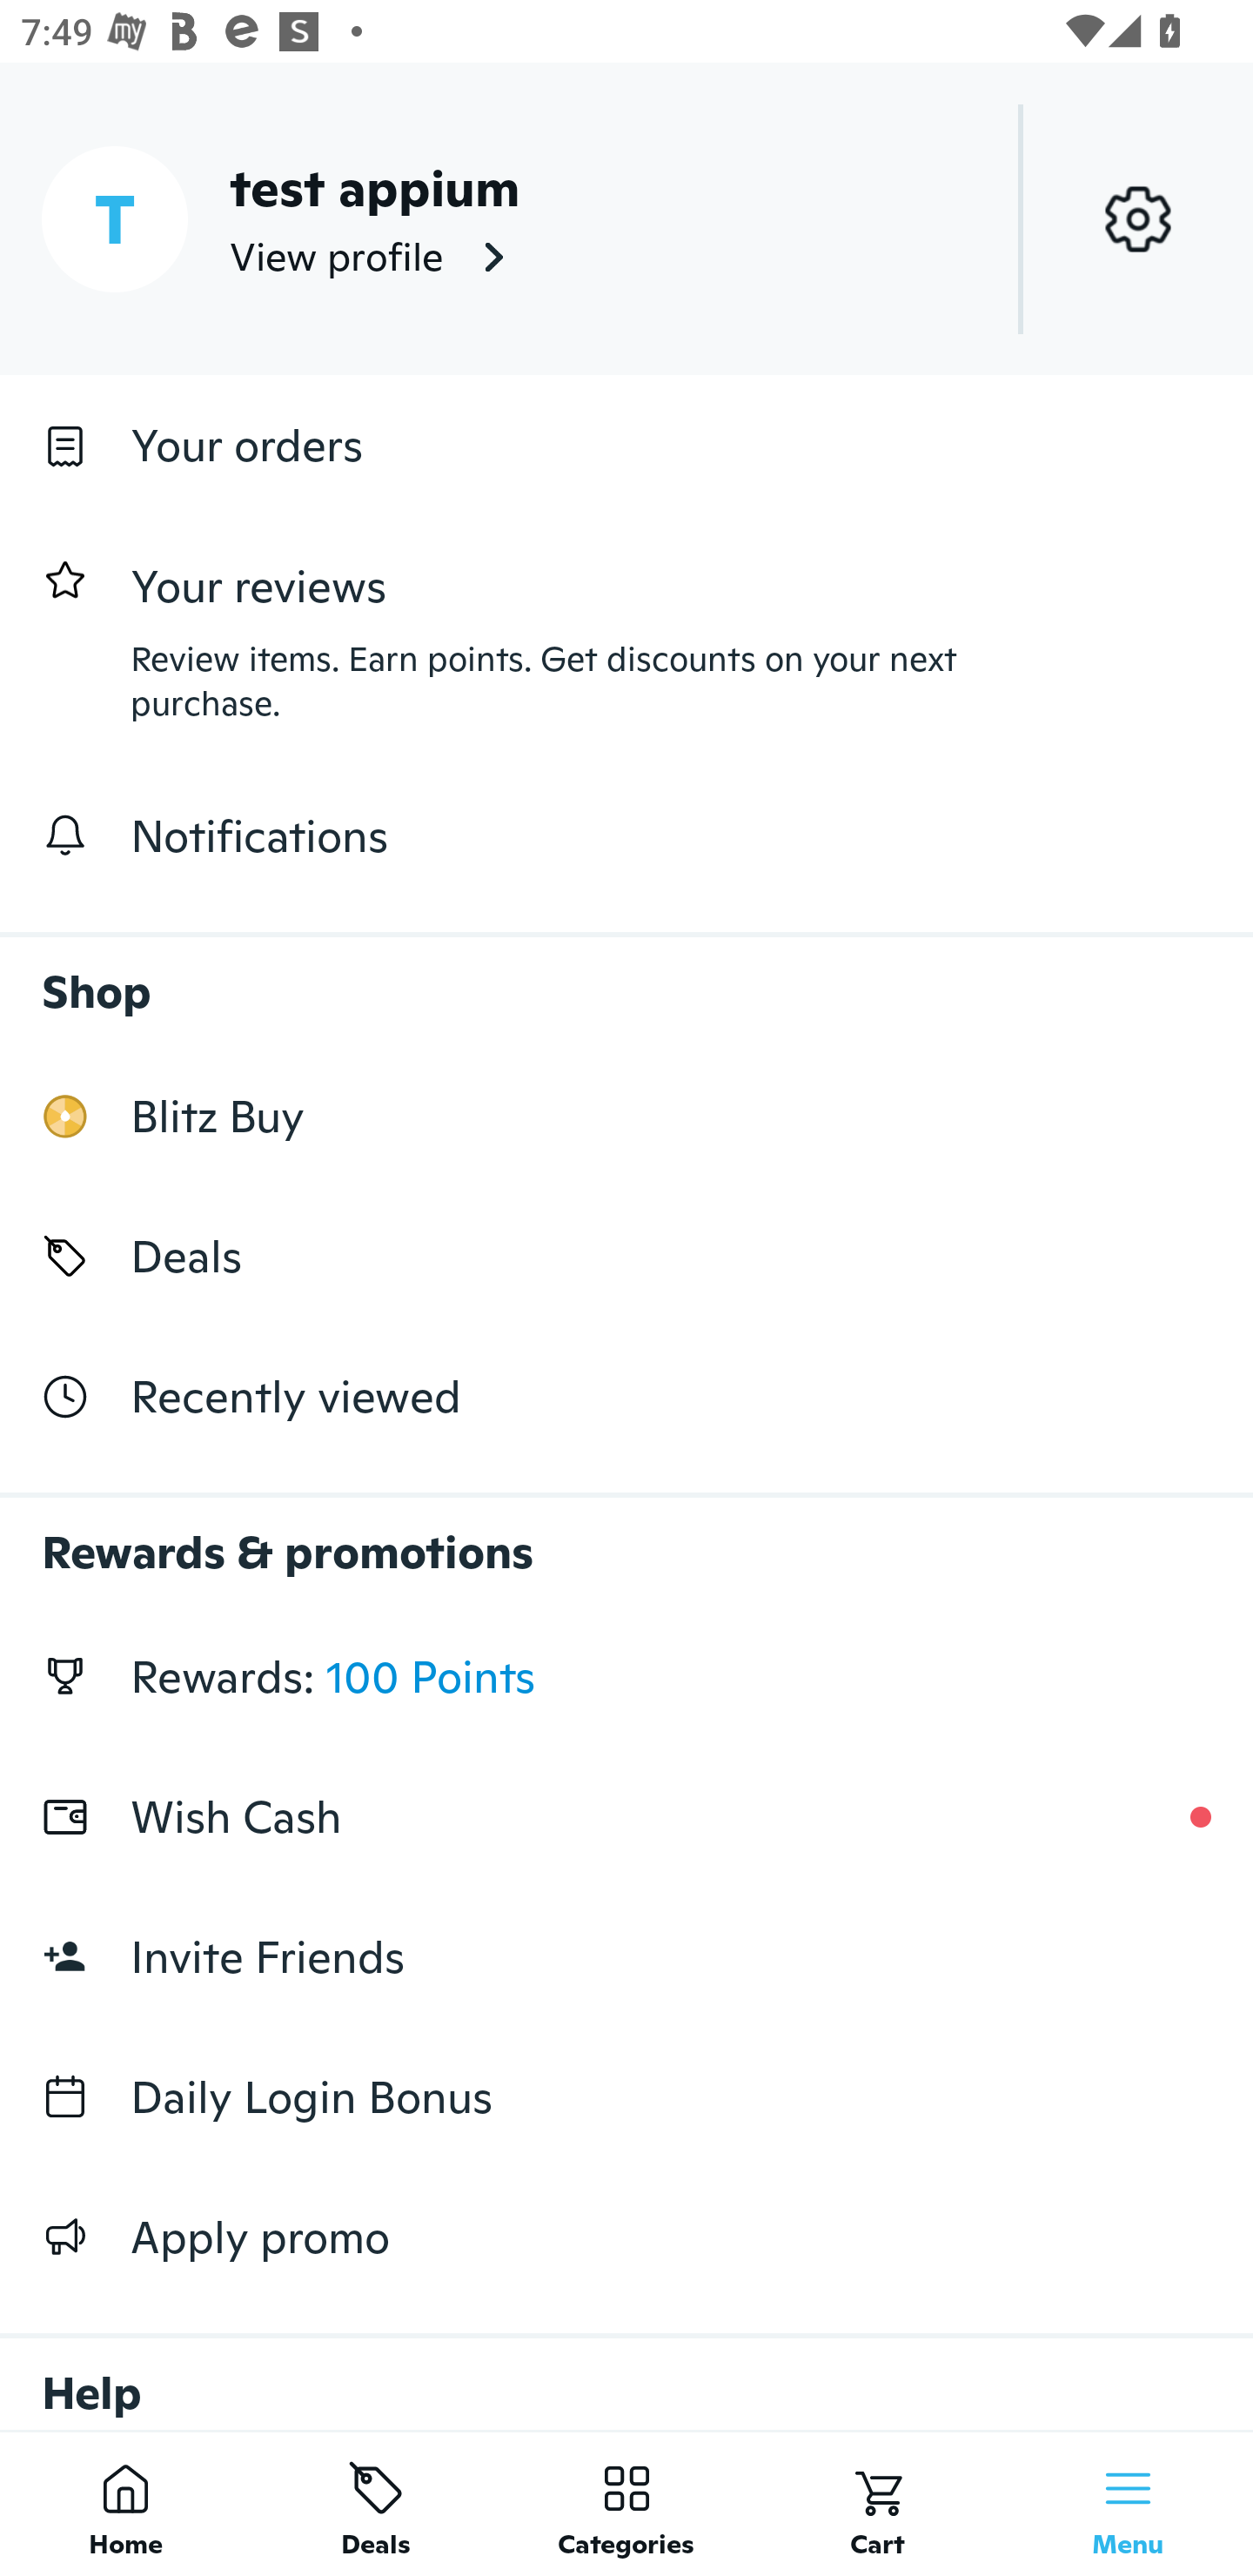 The width and height of the screenshot is (1253, 2576). Describe the element at coordinates (626, 1116) in the screenshot. I see `Blitz Buy` at that location.